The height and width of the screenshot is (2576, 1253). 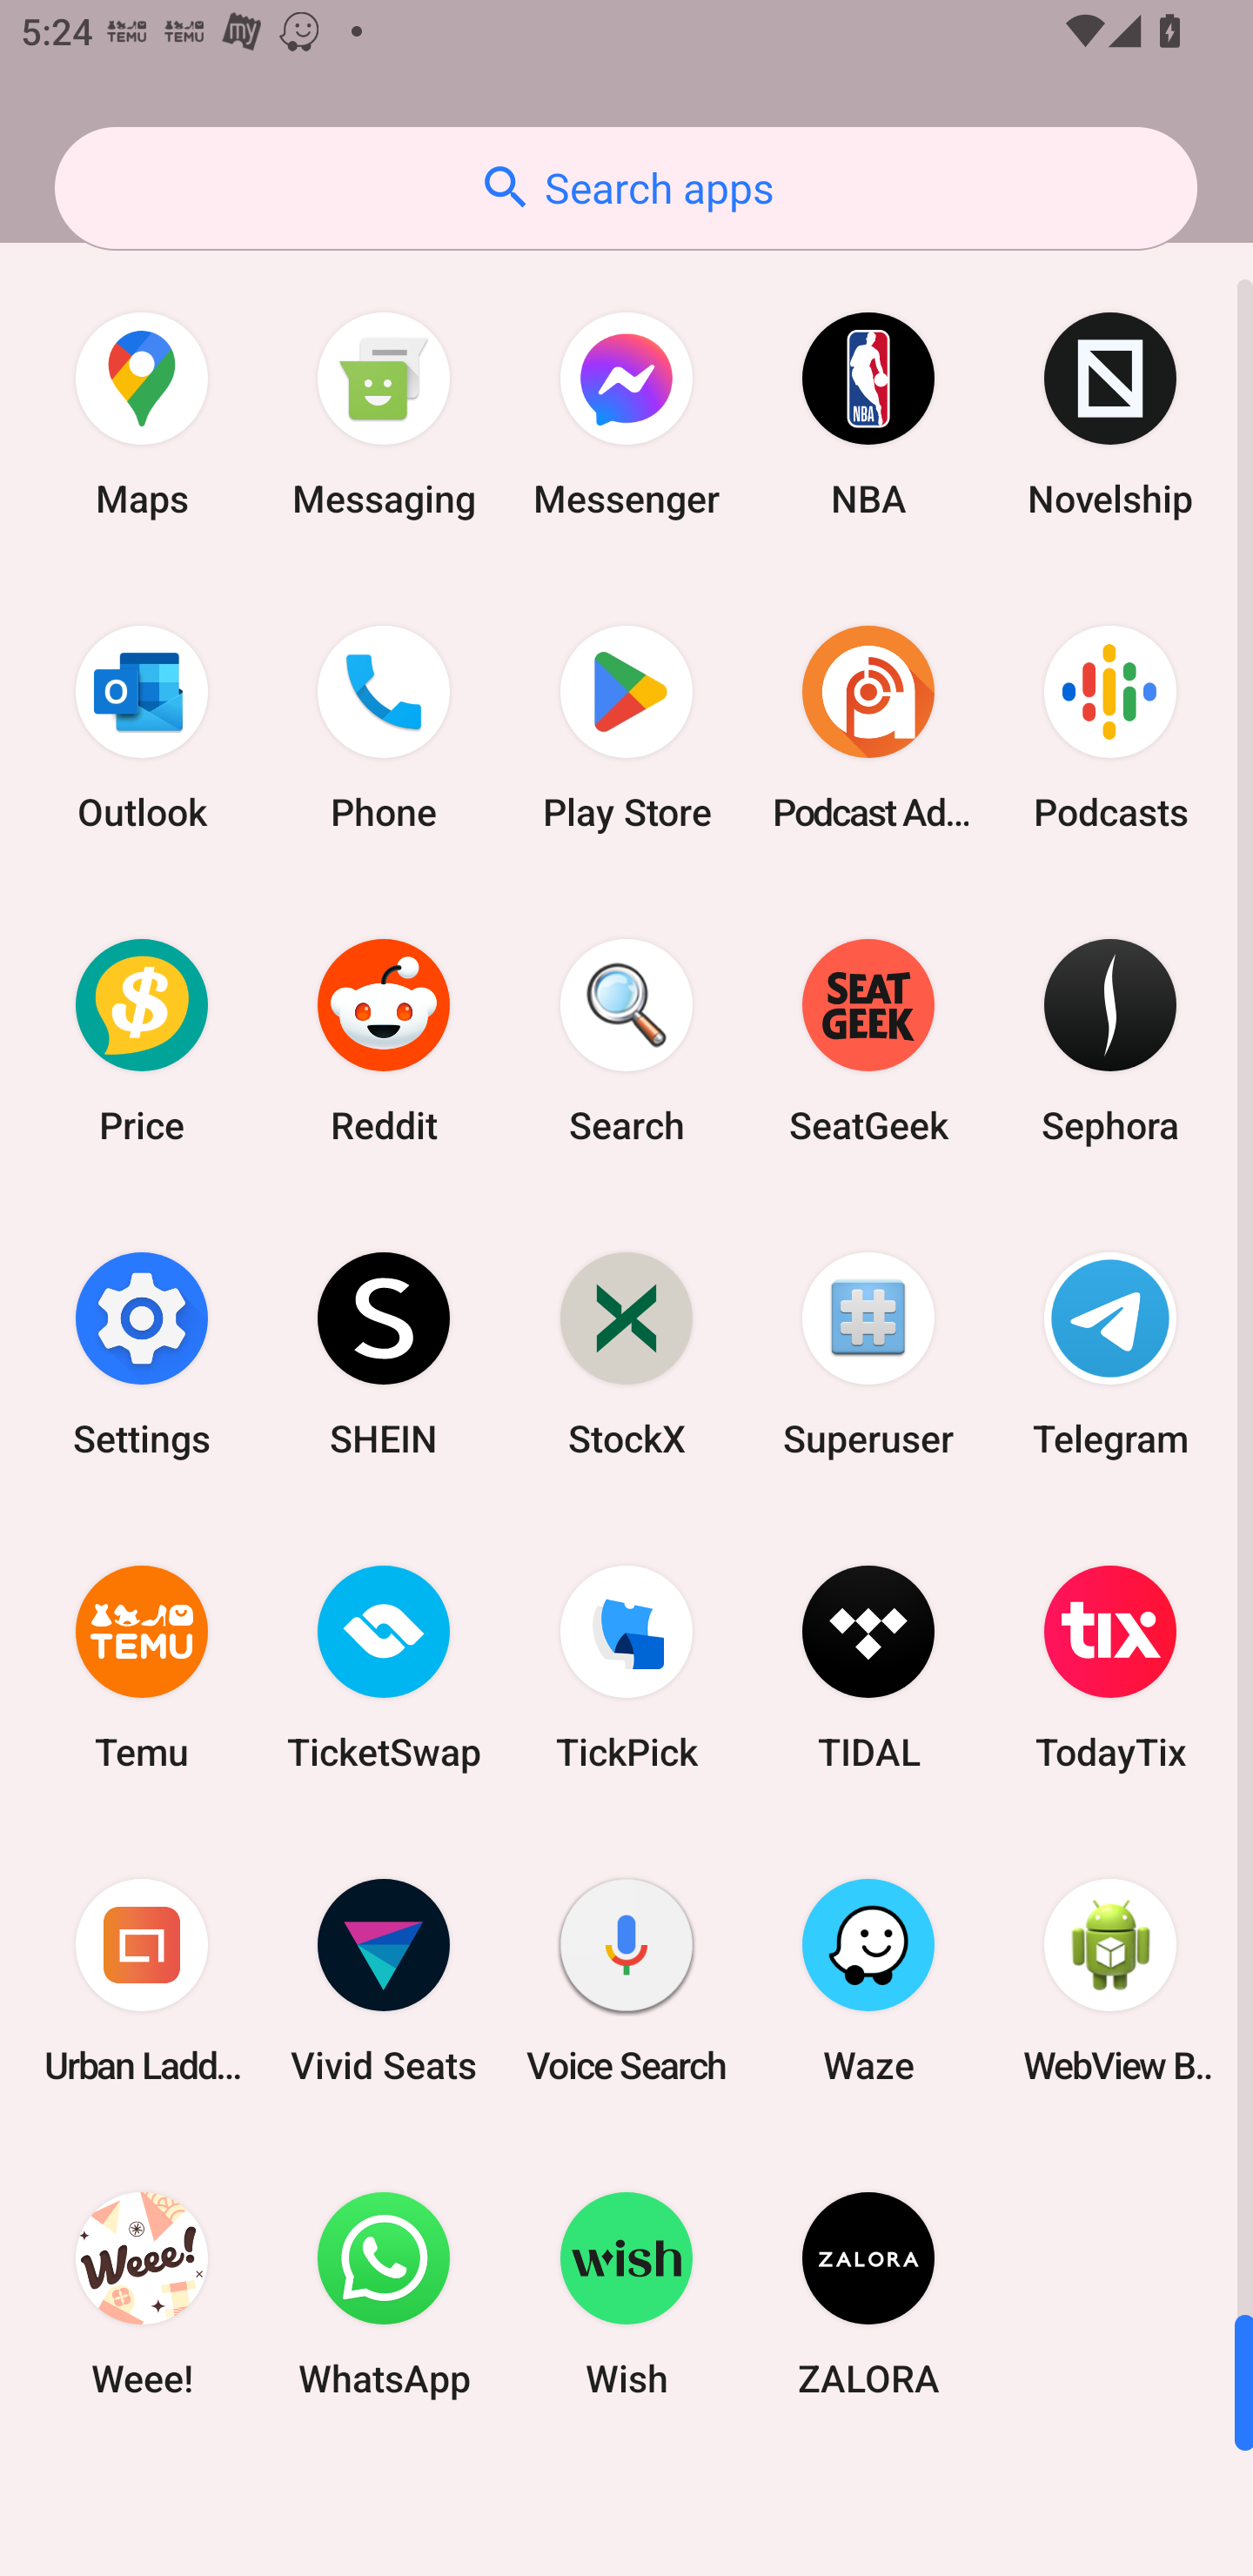 What do you see at coordinates (626, 1981) in the screenshot?
I see `Voice Search` at bounding box center [626, 1981].